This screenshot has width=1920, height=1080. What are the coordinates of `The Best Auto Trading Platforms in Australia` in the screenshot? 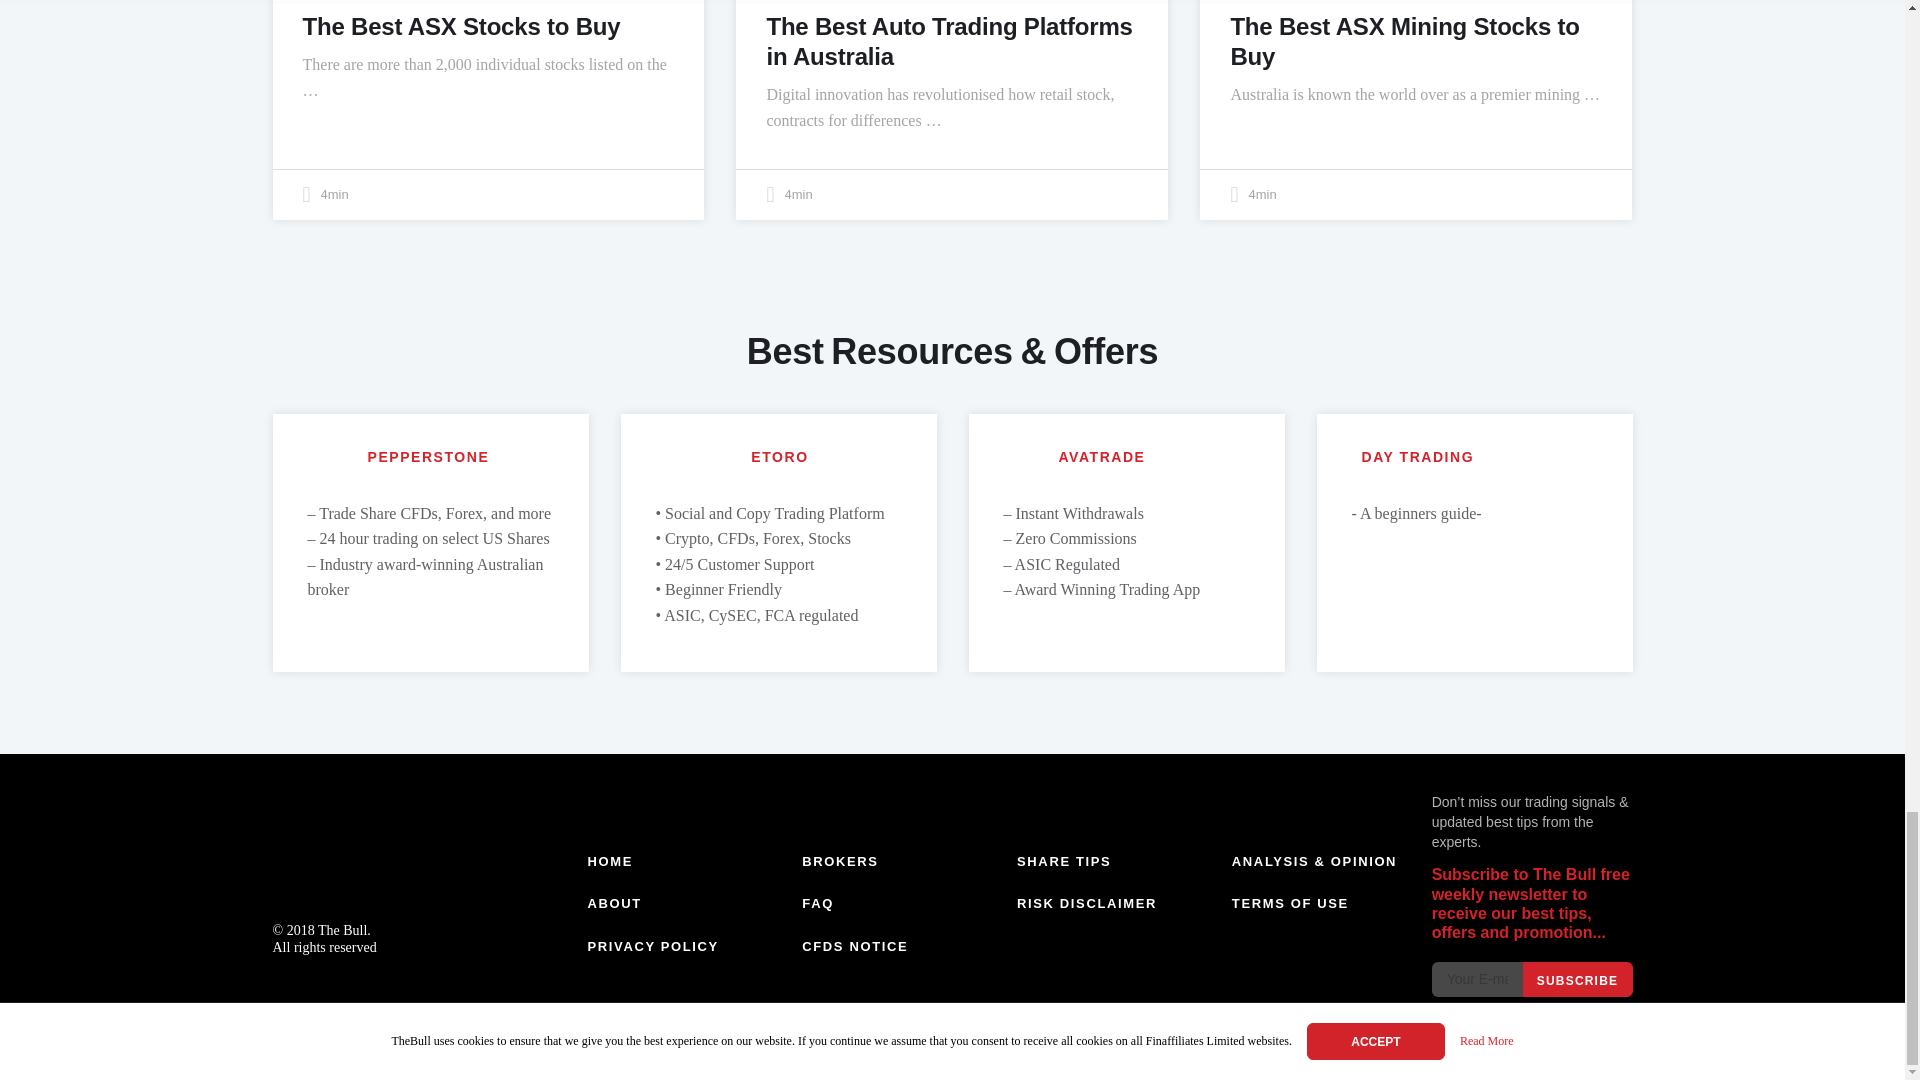 It's located at (949, 41).